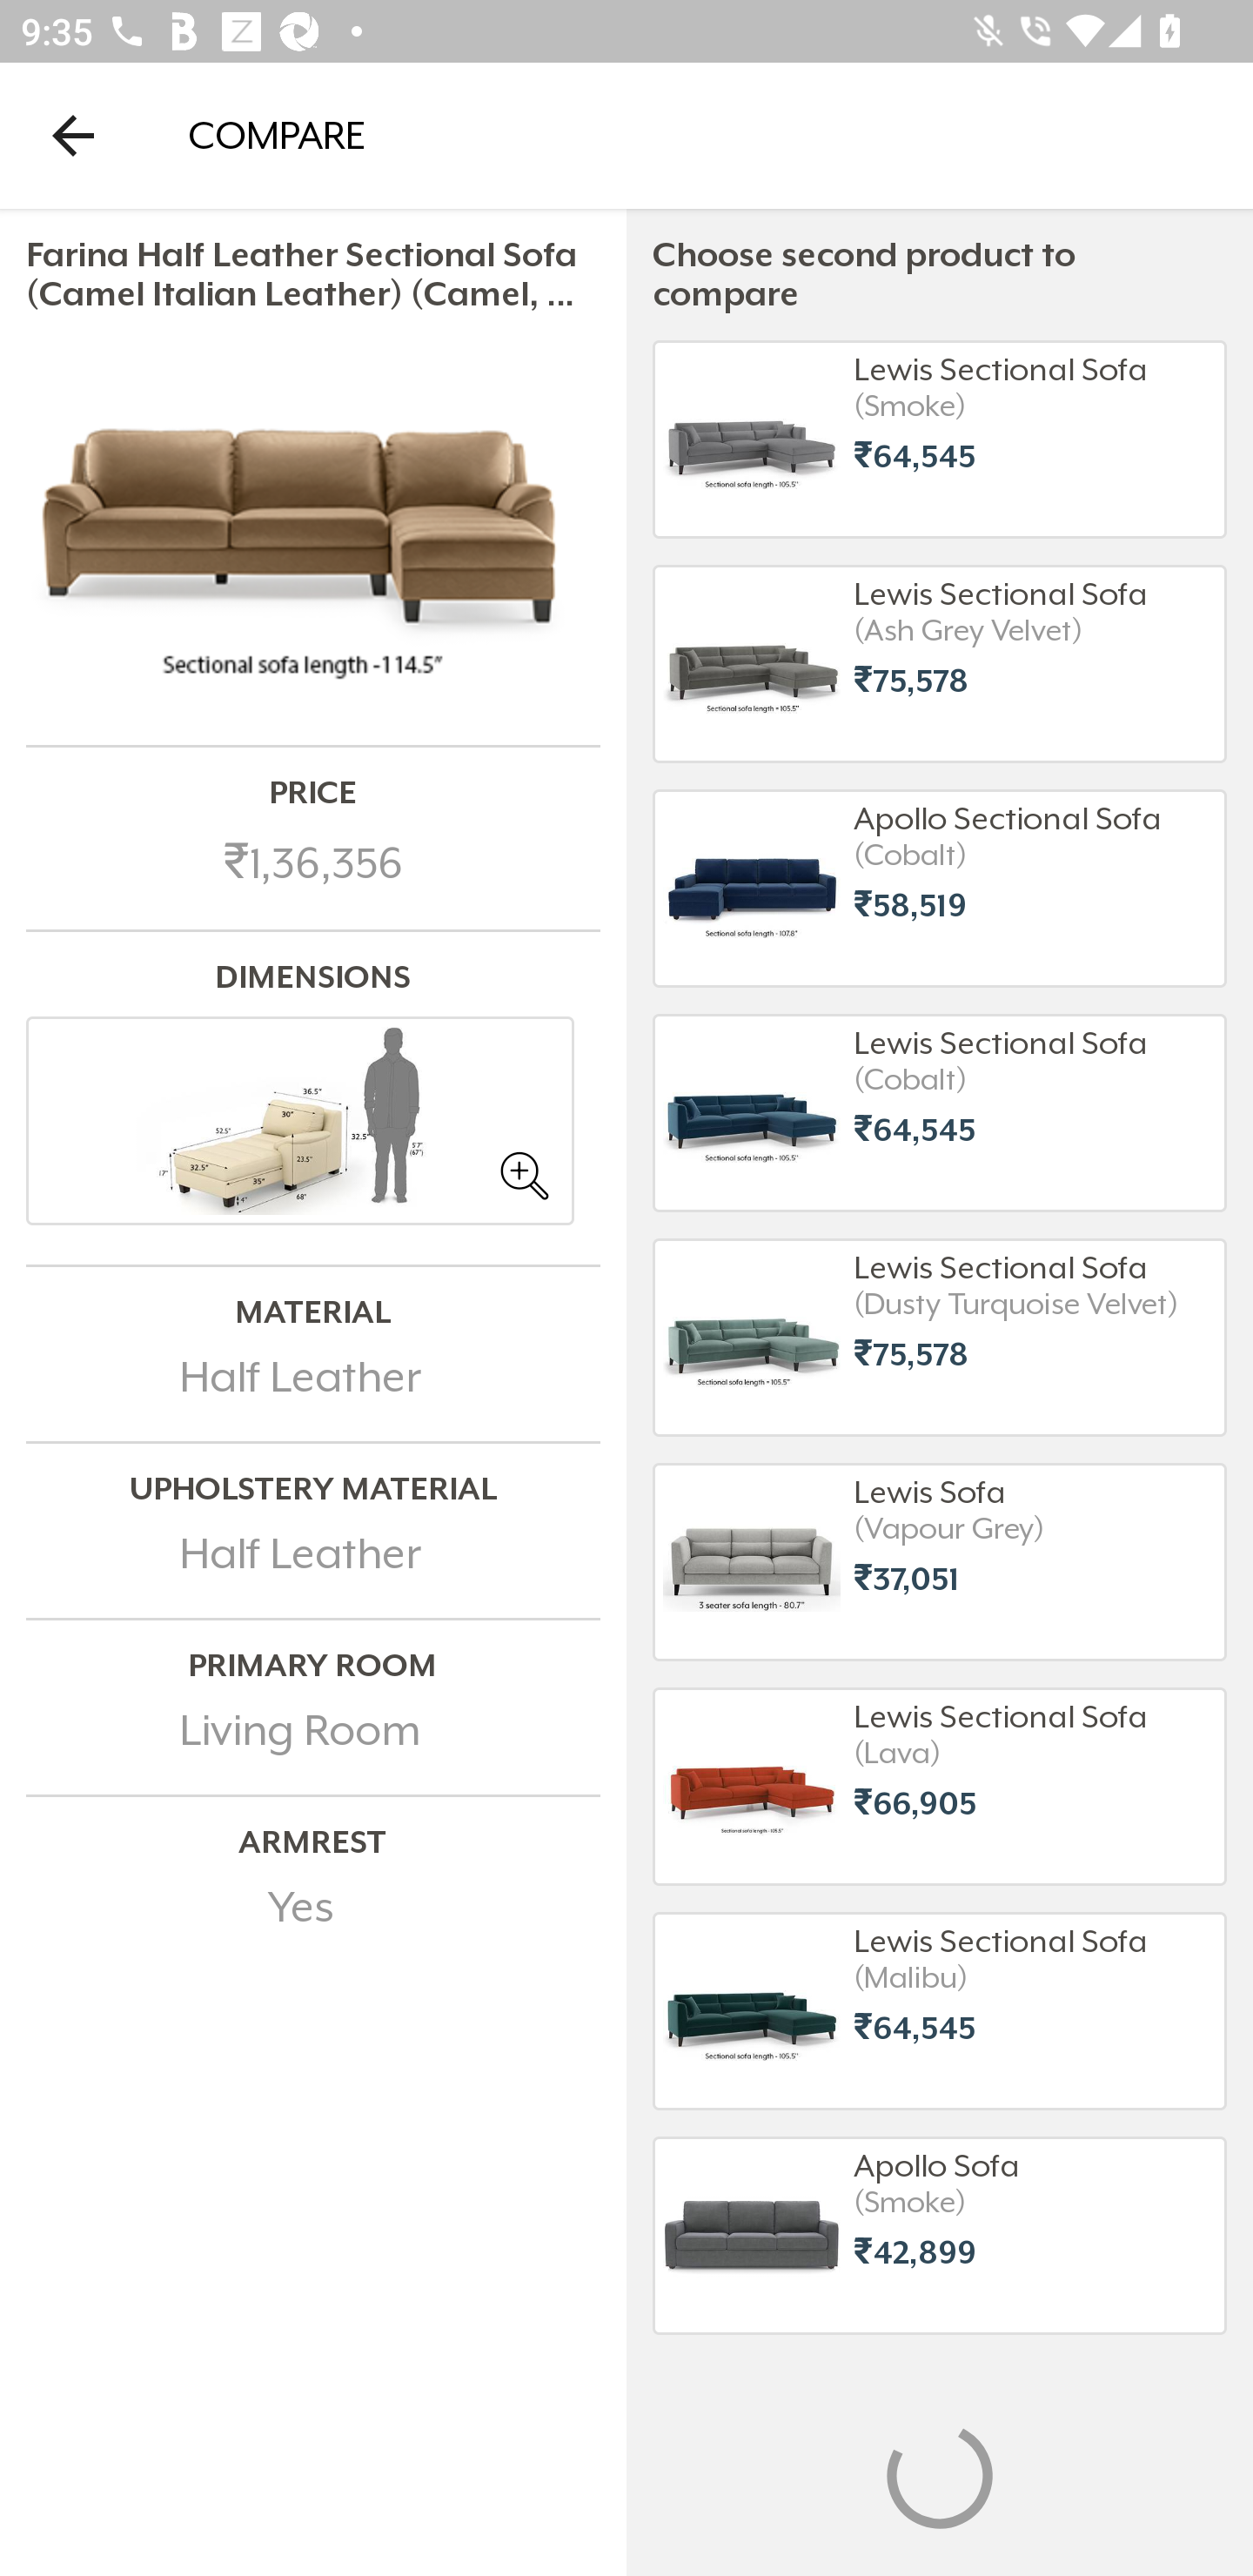  What do you see at coordinates (940, 887) in the screenshot?
I see `Apollo Sectional Sofa (Cobalt) ₹58,519` at bounding box center [940, 887].